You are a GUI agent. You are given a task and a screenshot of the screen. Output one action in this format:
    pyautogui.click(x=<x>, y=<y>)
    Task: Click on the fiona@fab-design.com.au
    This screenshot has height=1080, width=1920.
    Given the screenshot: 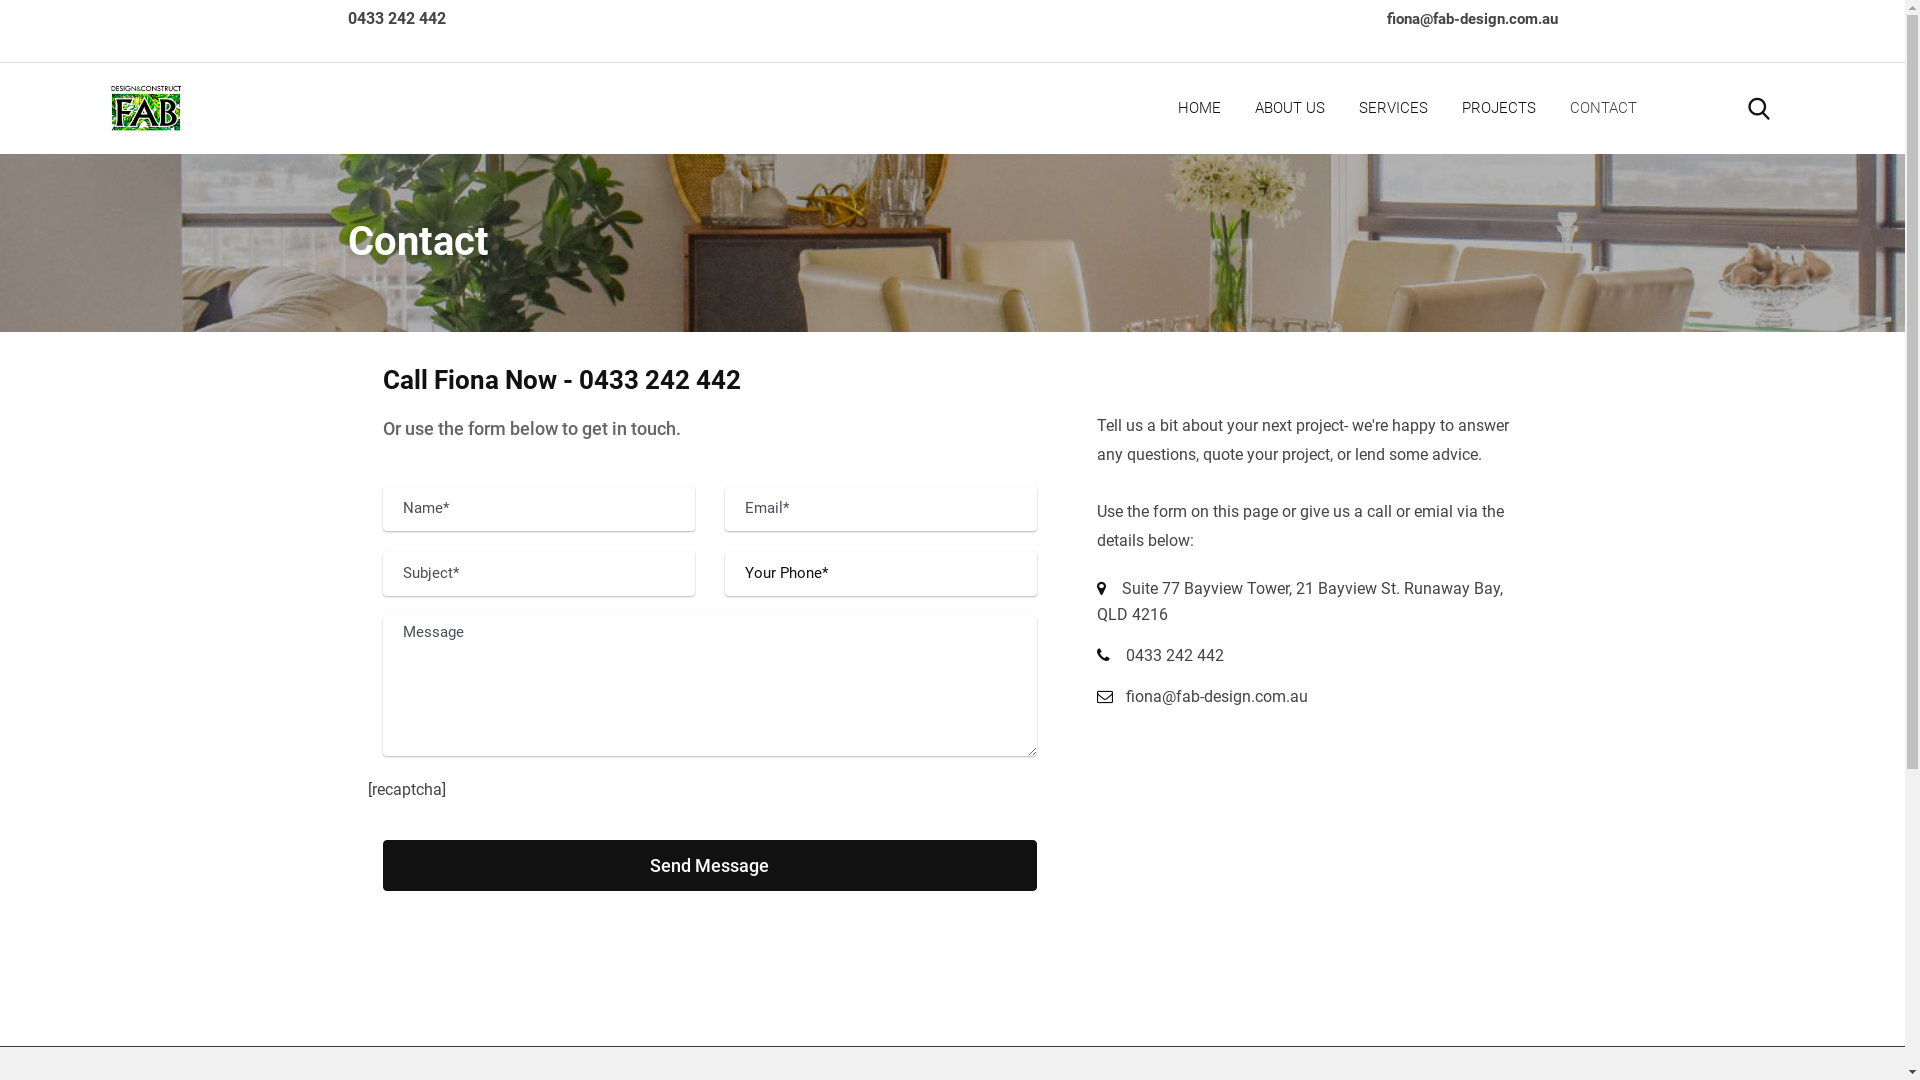 What is the action you would take?
    pyautogui.click(x=1472, y=19)
    